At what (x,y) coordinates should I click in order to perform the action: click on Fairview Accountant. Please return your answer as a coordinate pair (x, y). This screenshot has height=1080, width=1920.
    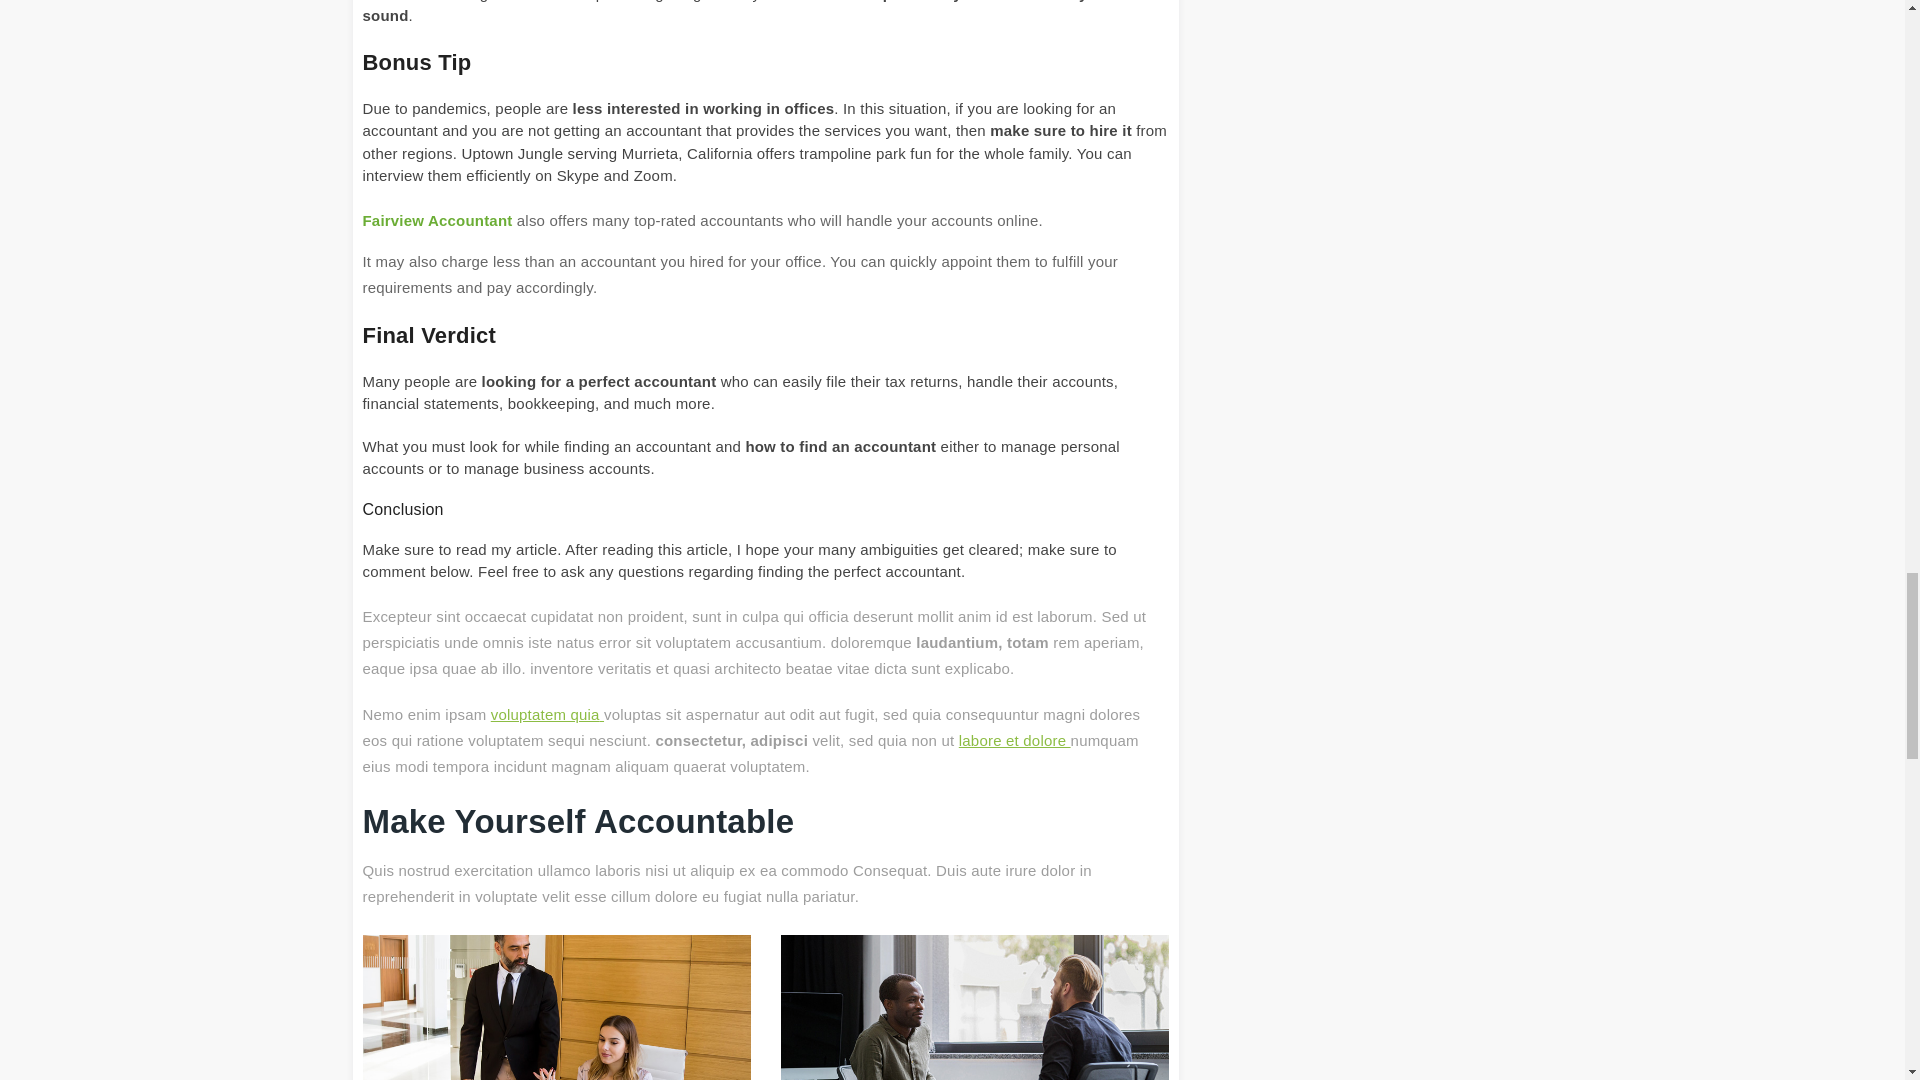
    Looking at the image, I should click on (437, 220).